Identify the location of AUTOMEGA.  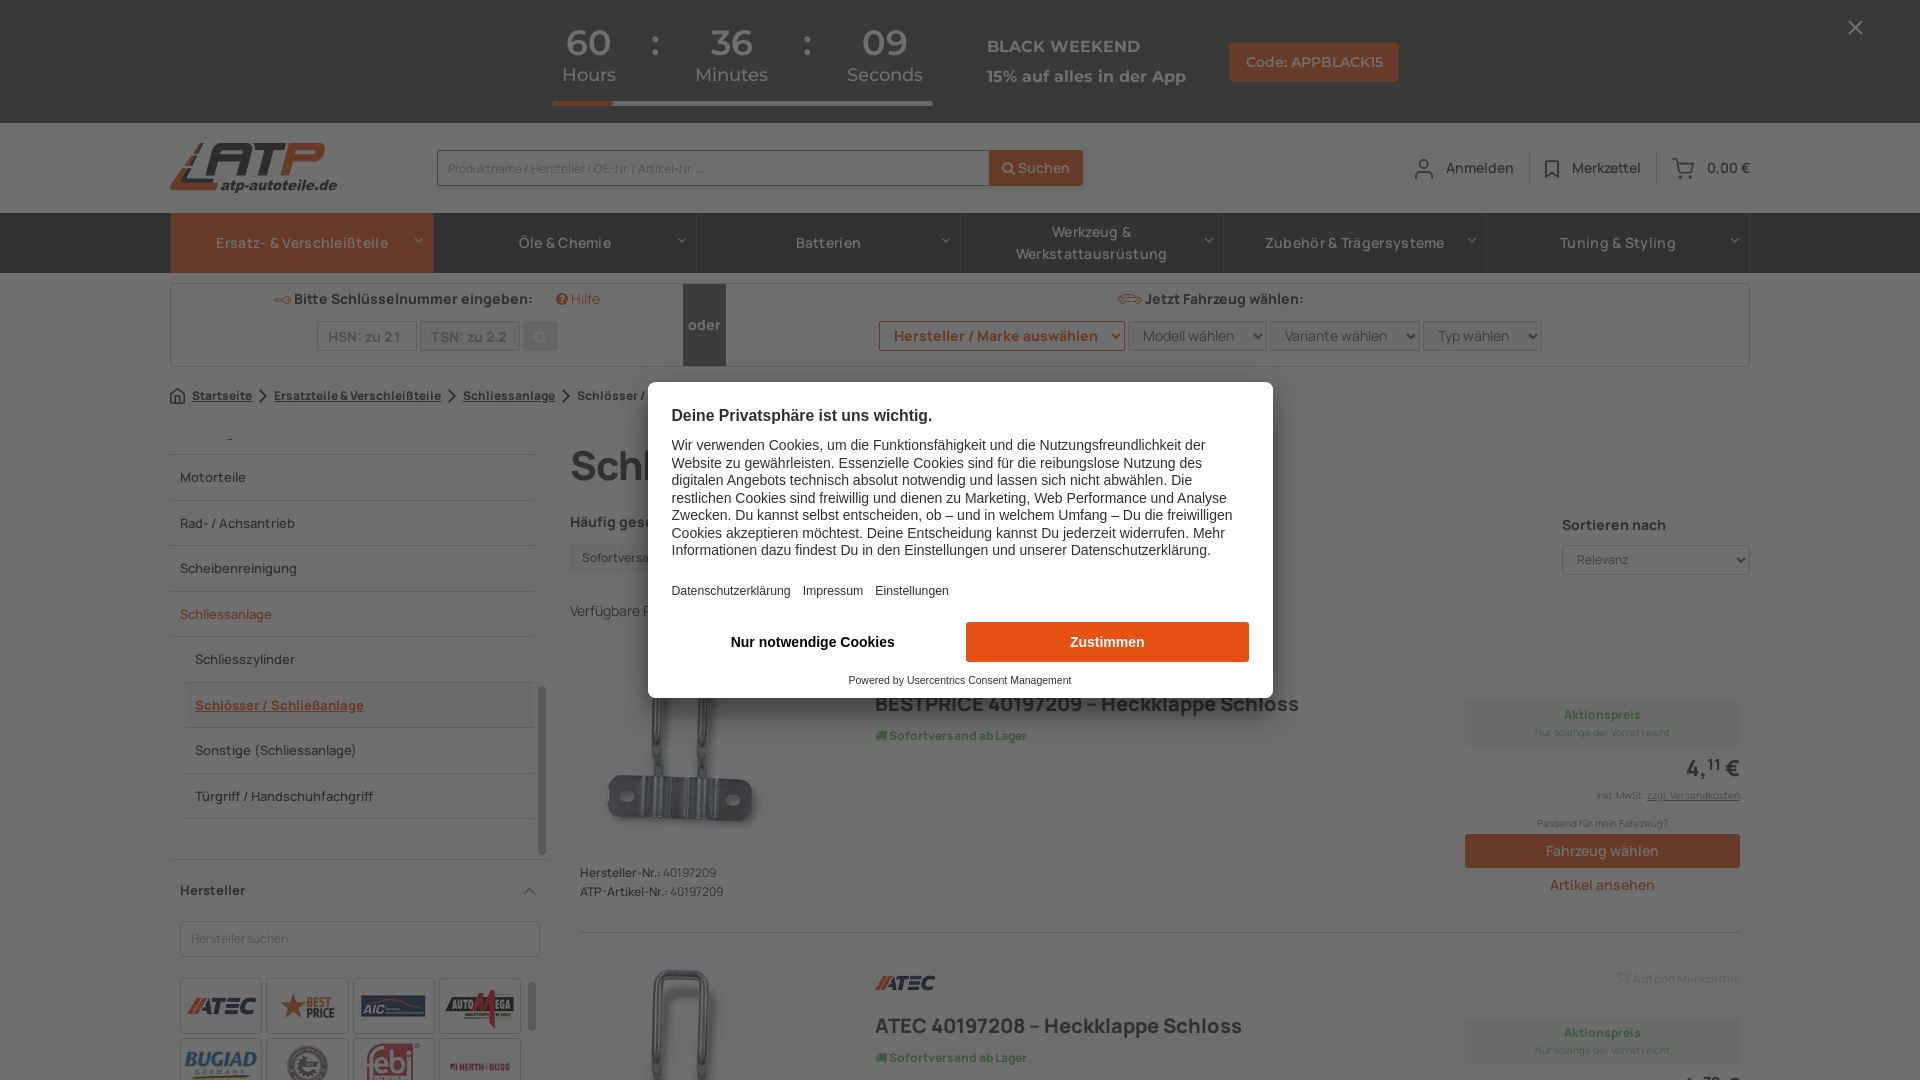
(480, 1006).